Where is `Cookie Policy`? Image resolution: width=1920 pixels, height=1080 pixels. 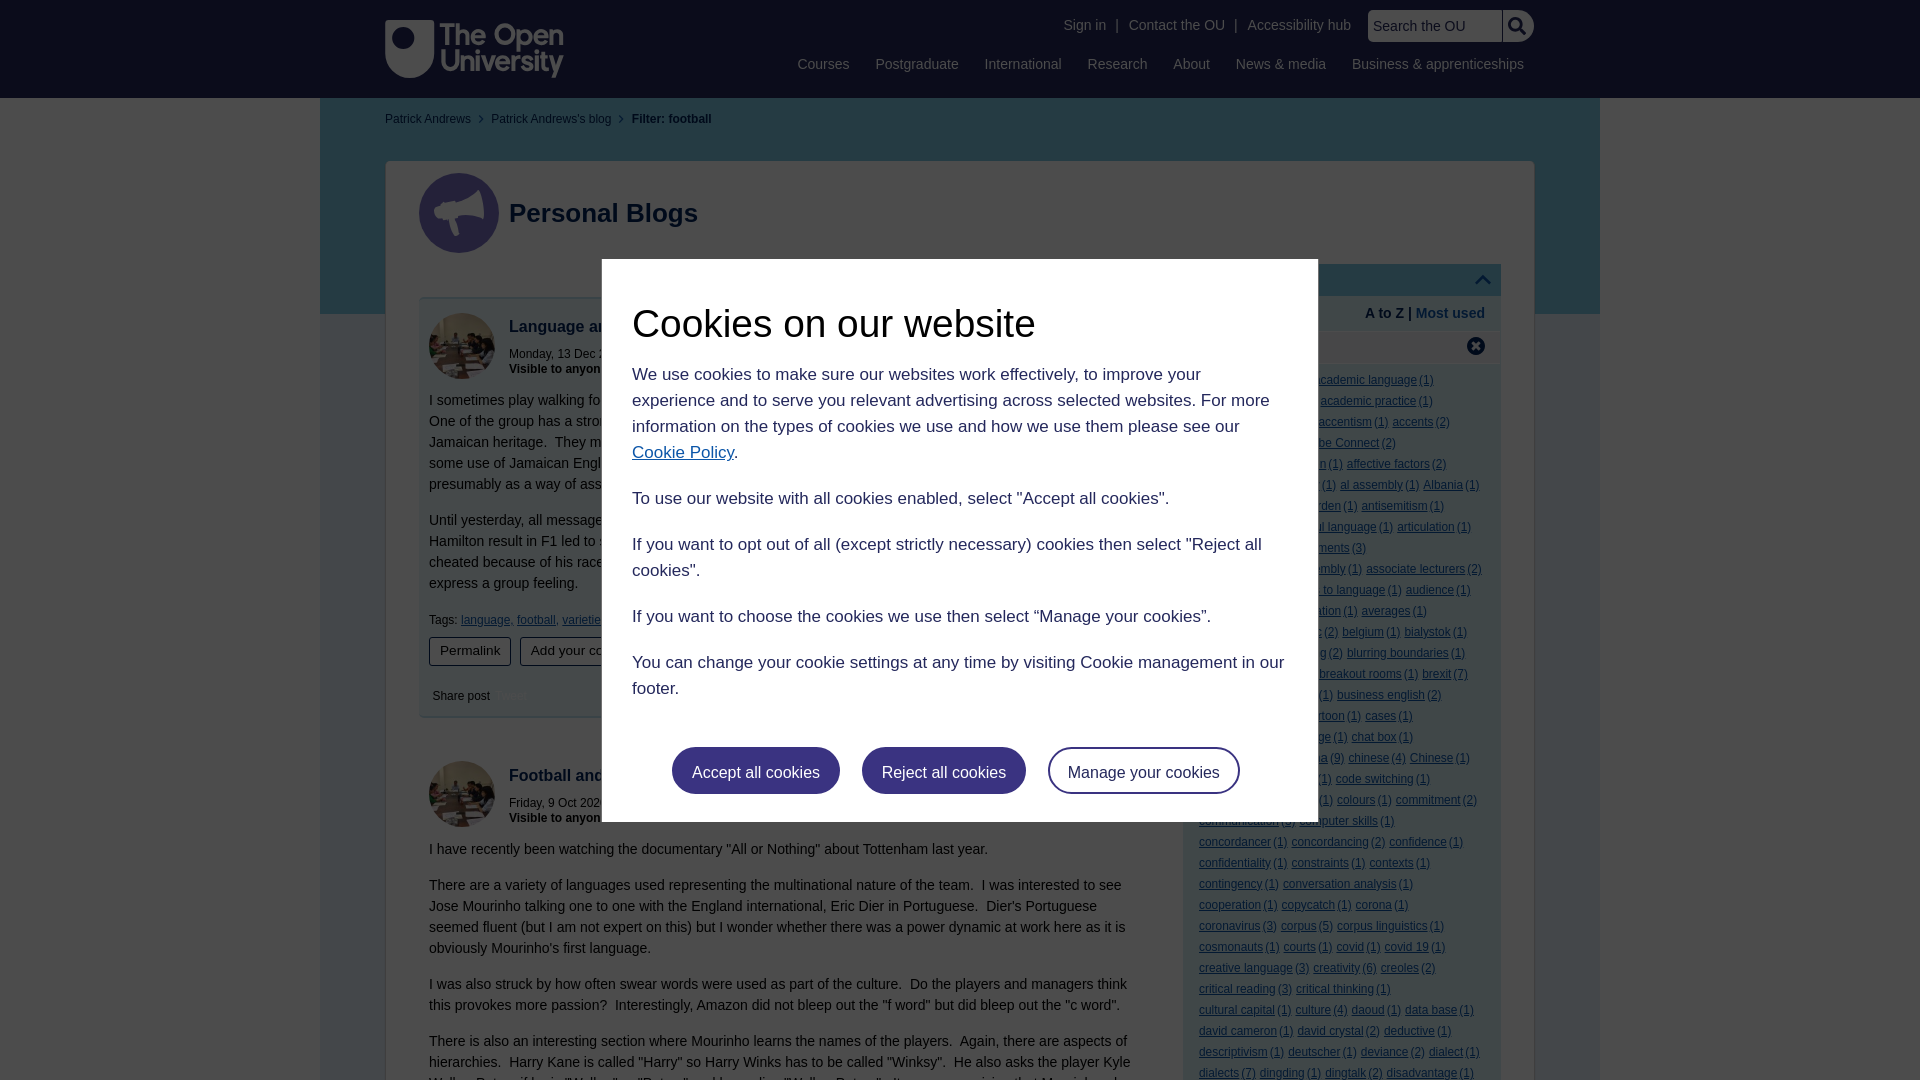 Cookie Policy is located at coordinates (682, 452).